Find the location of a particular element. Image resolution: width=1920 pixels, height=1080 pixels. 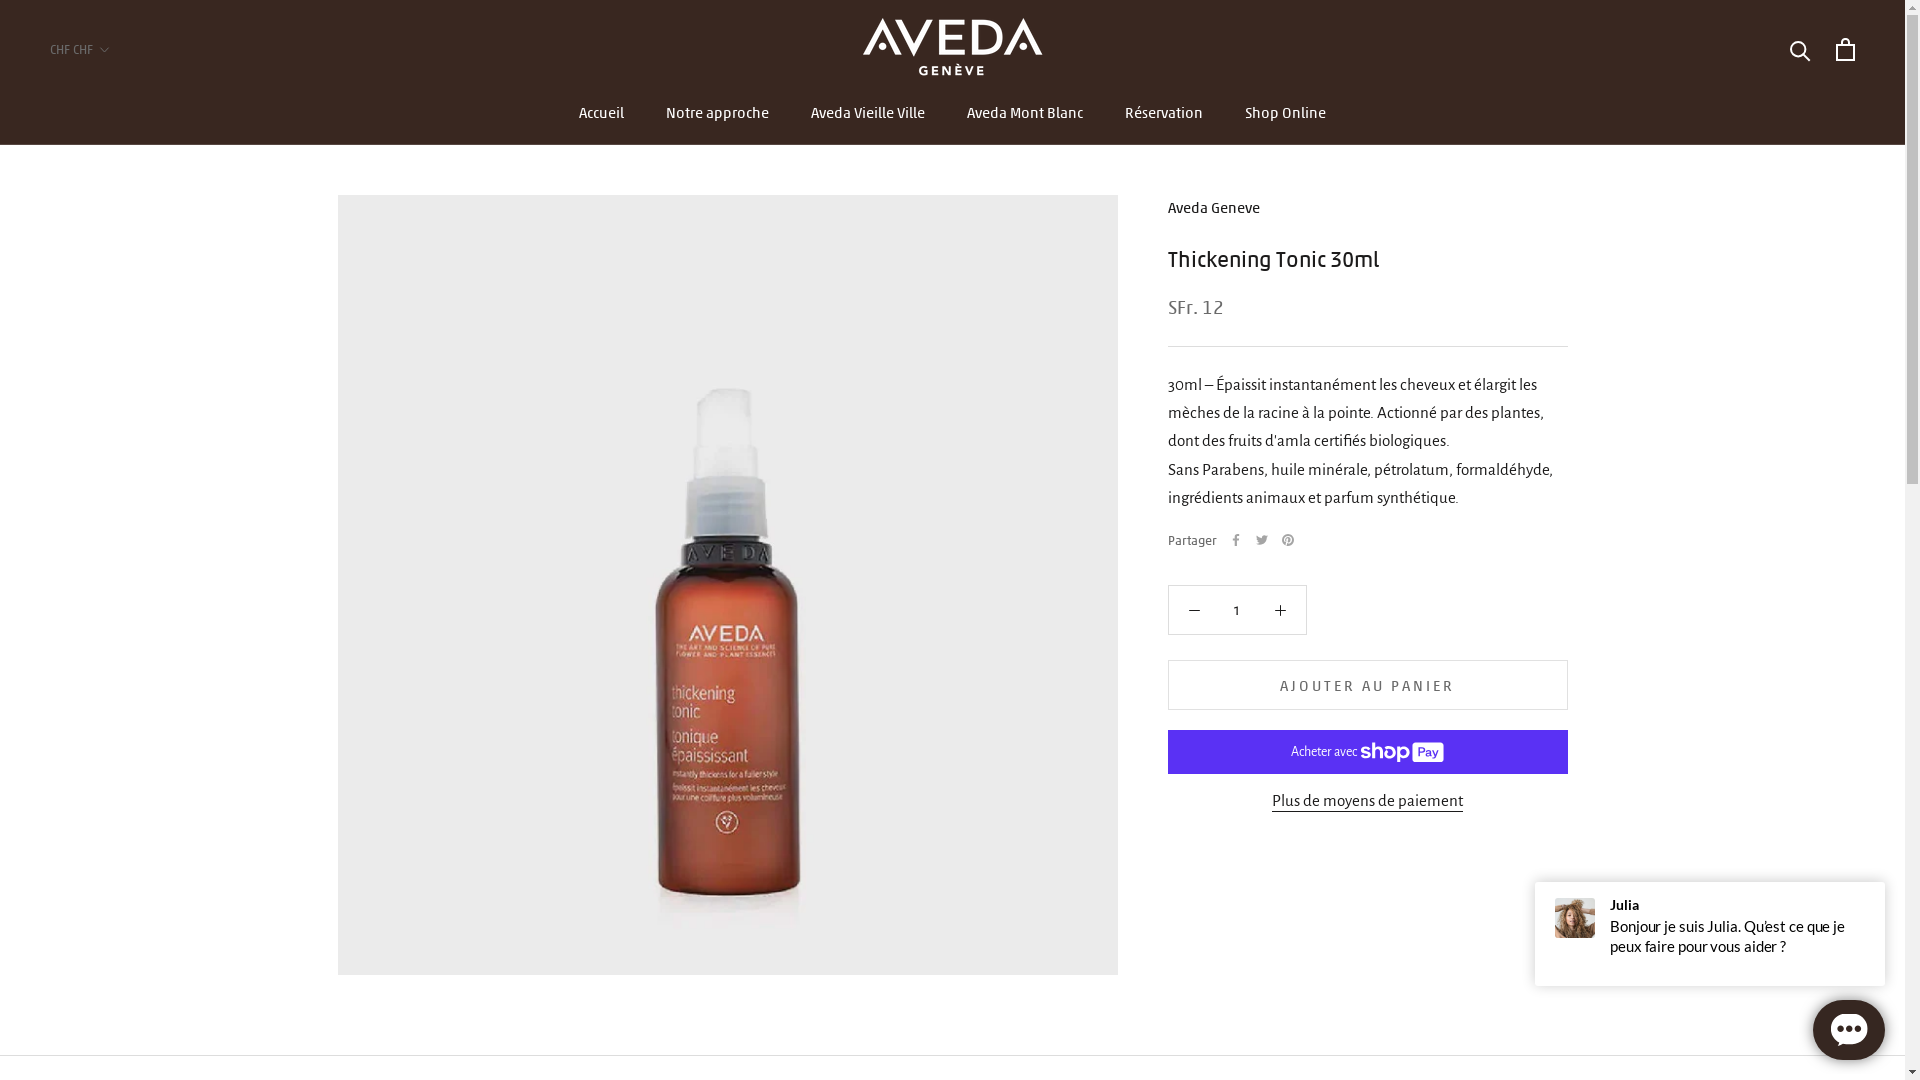

Aveda Mont Blanc
Aveda Mont Blanc is located at coordinates (1025, 112).